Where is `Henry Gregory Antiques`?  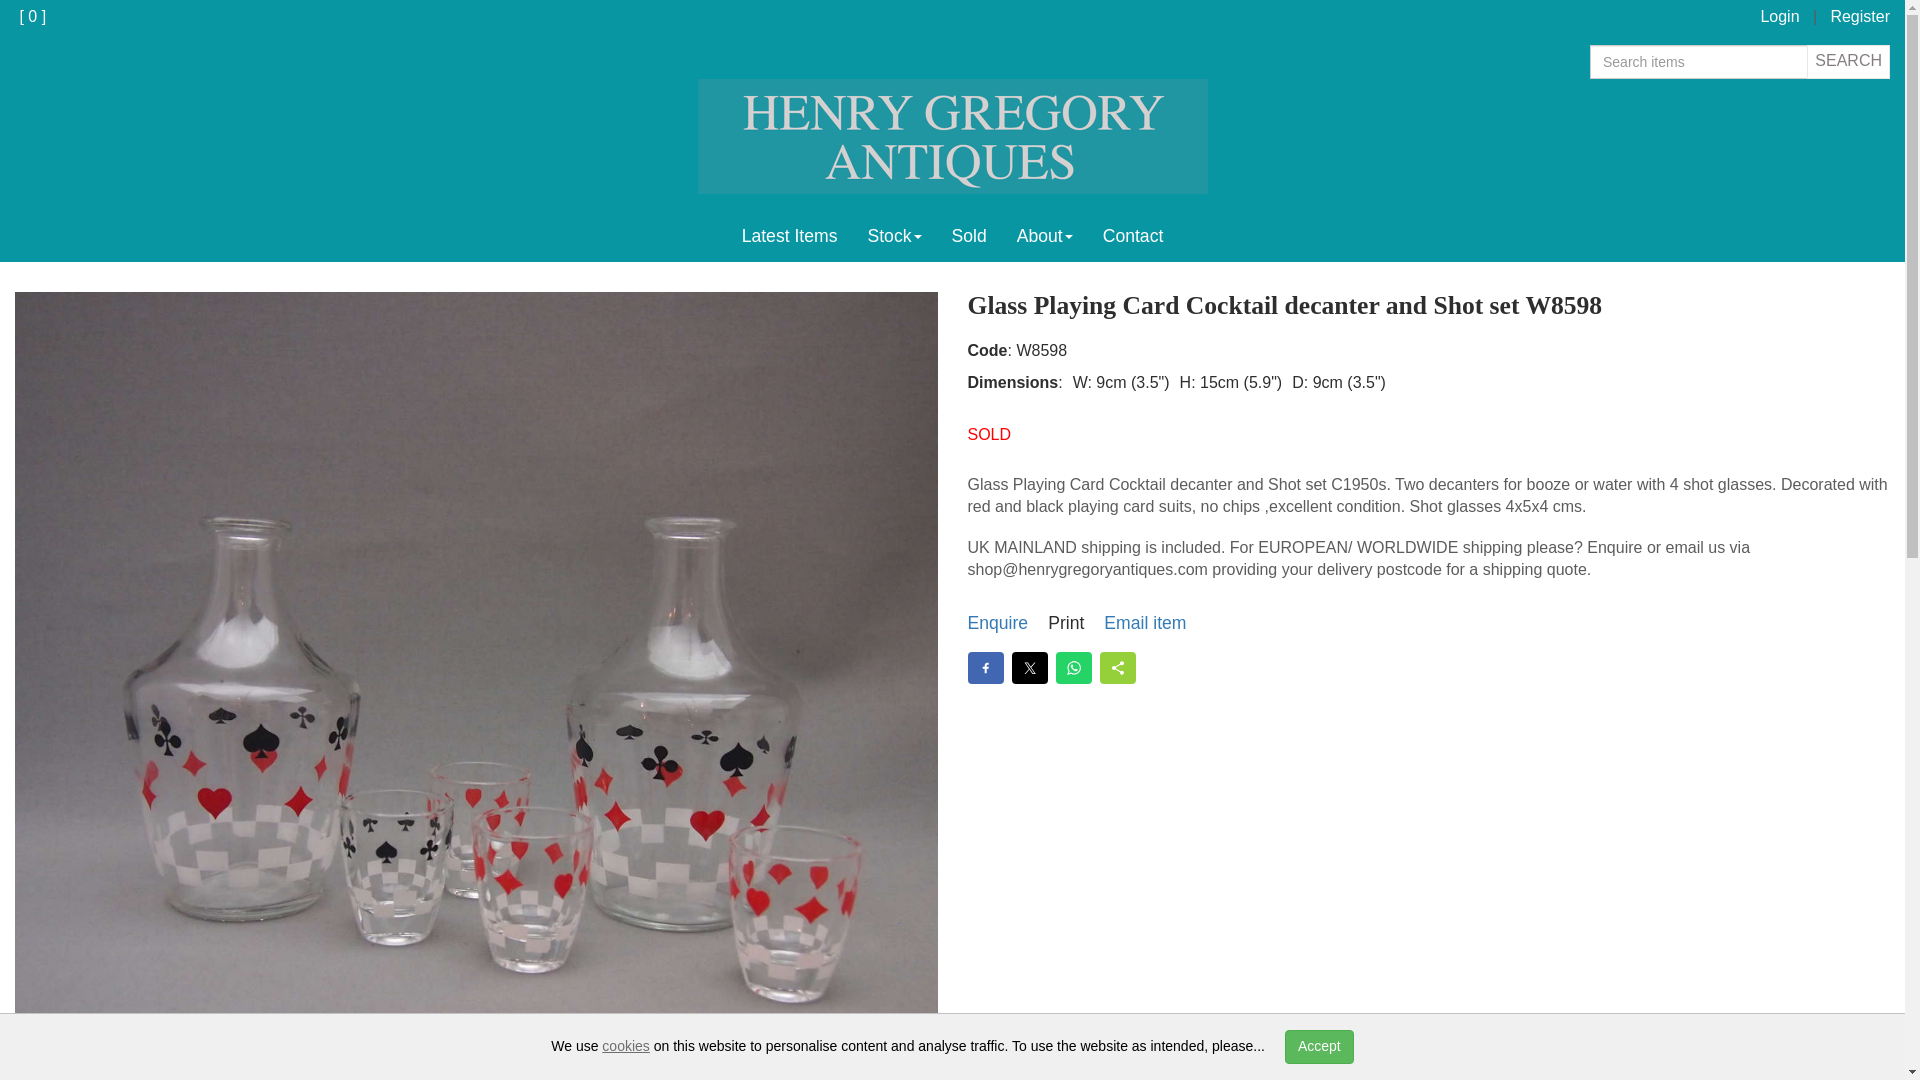 Henry Gregory Antiques is located at coordinates (952, 136).